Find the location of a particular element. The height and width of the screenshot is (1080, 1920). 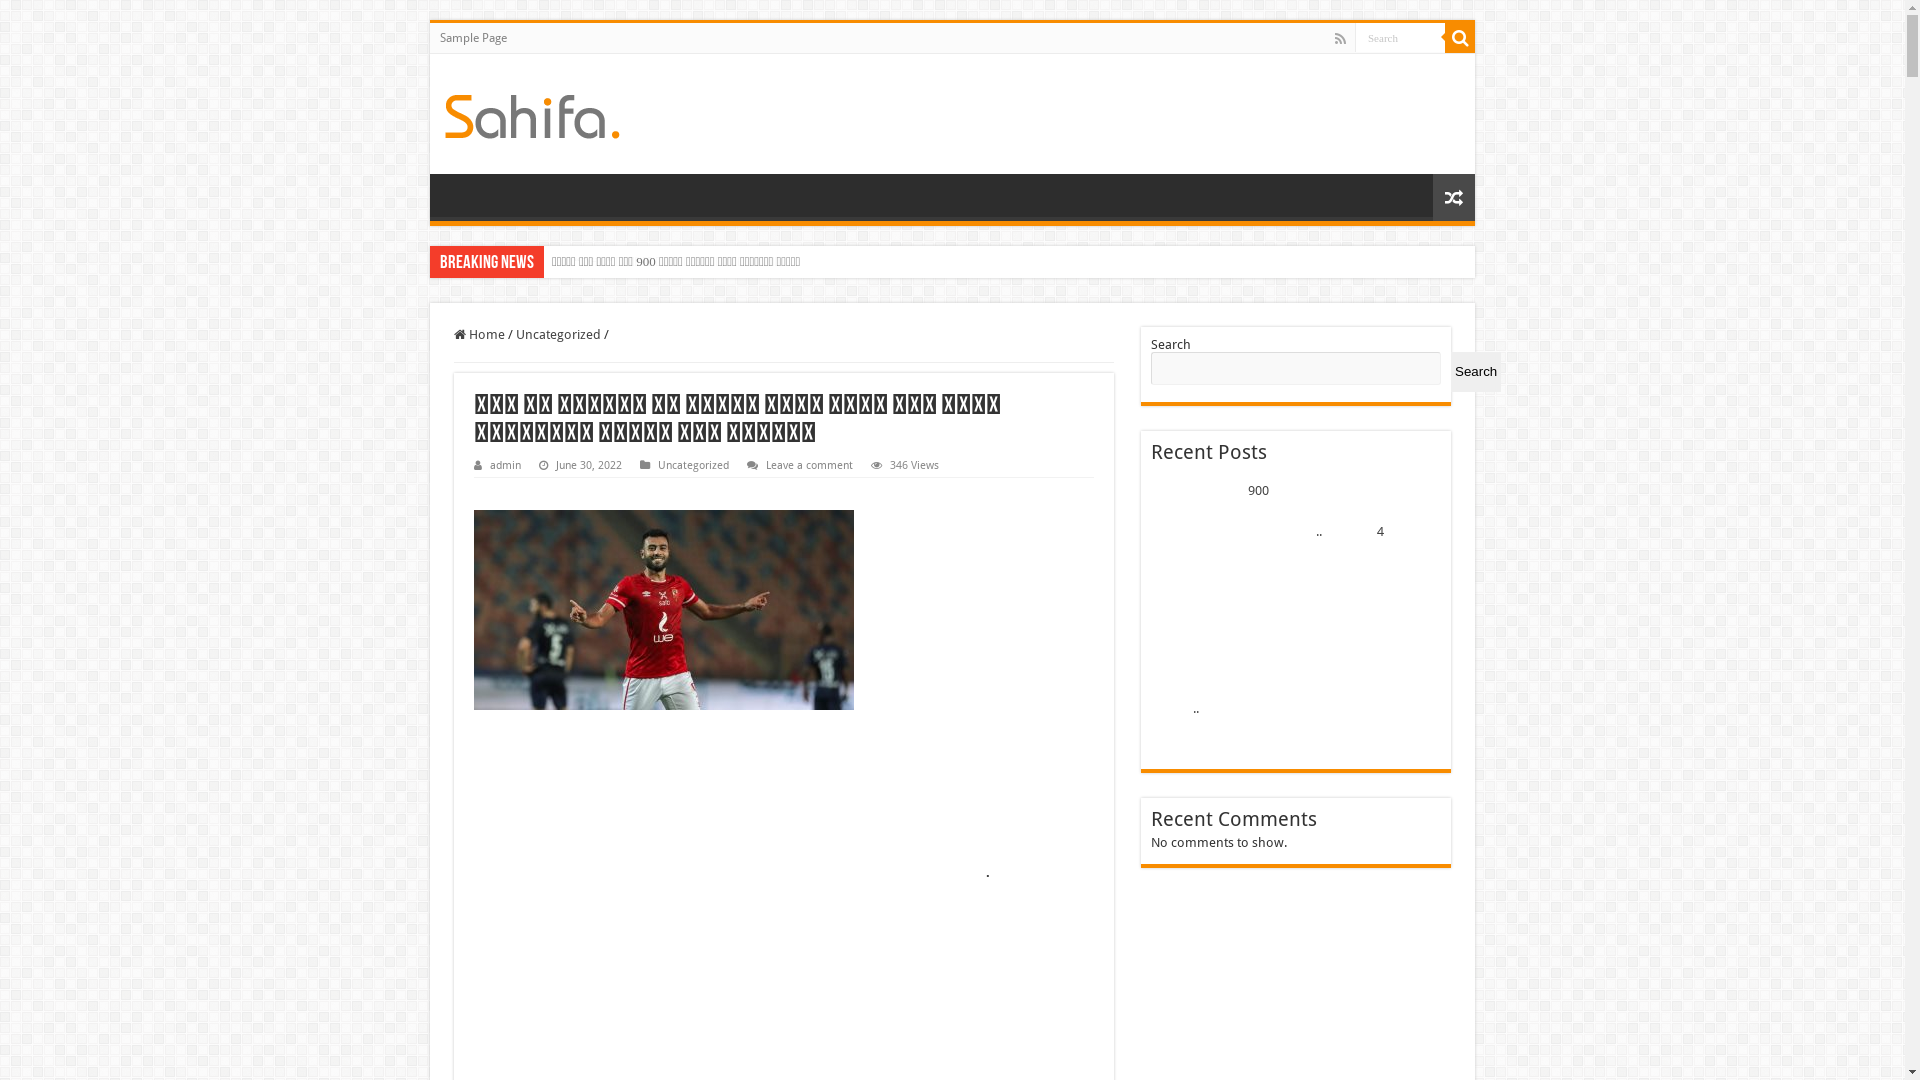

My Blog is located at coordinates (532, 113).